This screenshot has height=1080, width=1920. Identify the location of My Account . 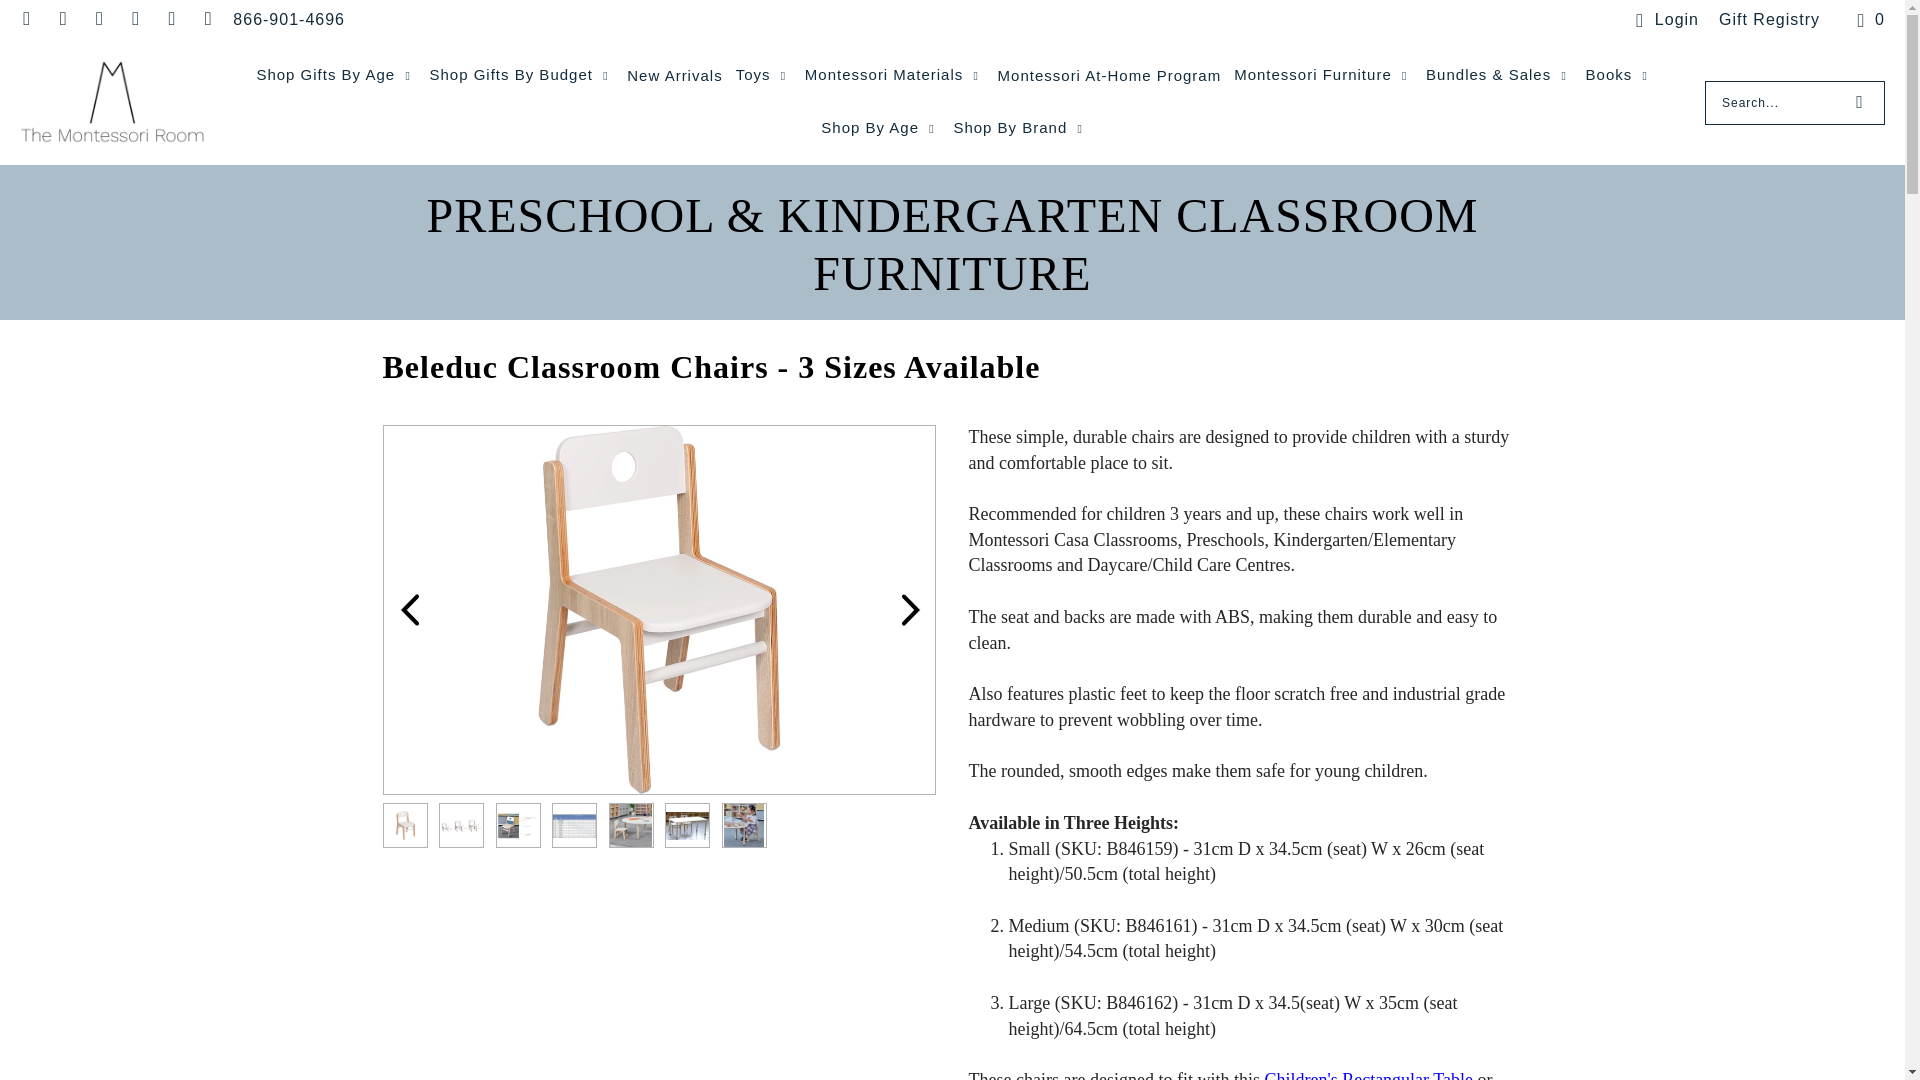
(1664, 20).